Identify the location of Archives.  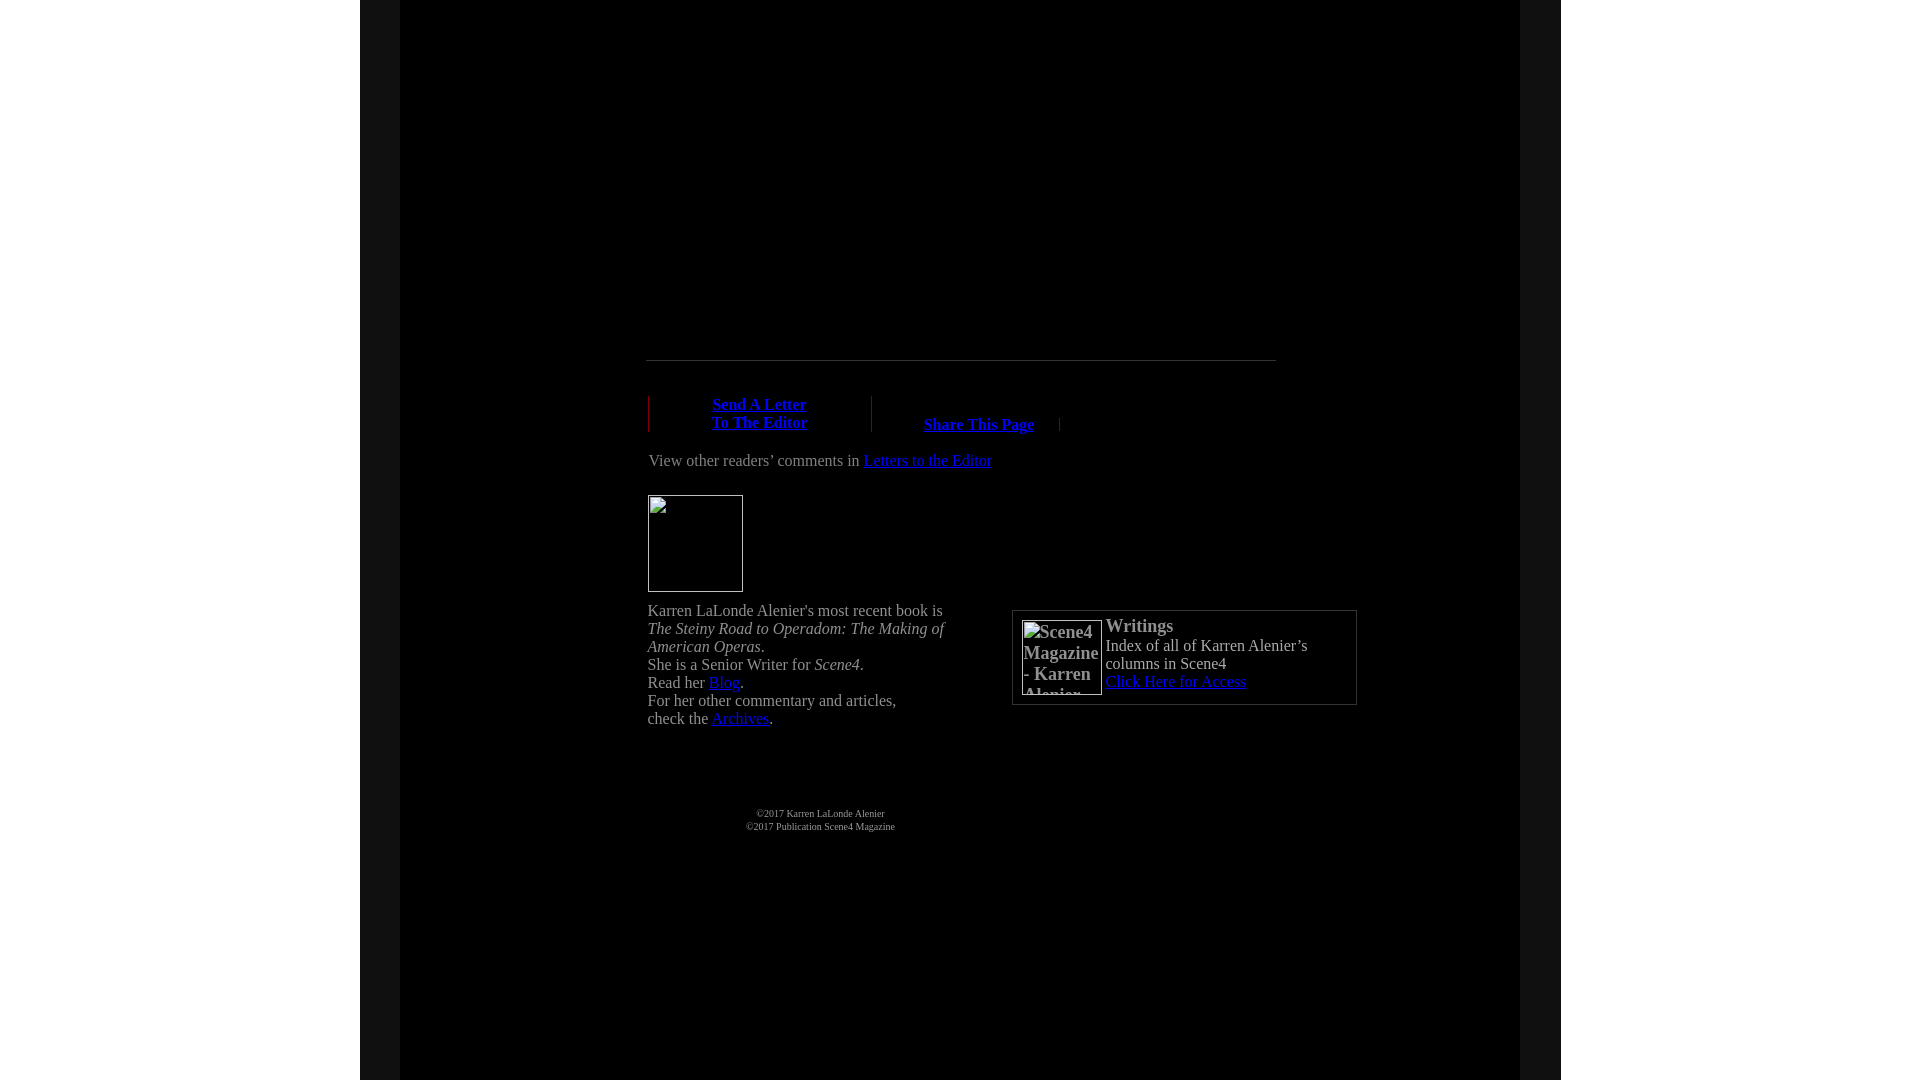
(928, 460).